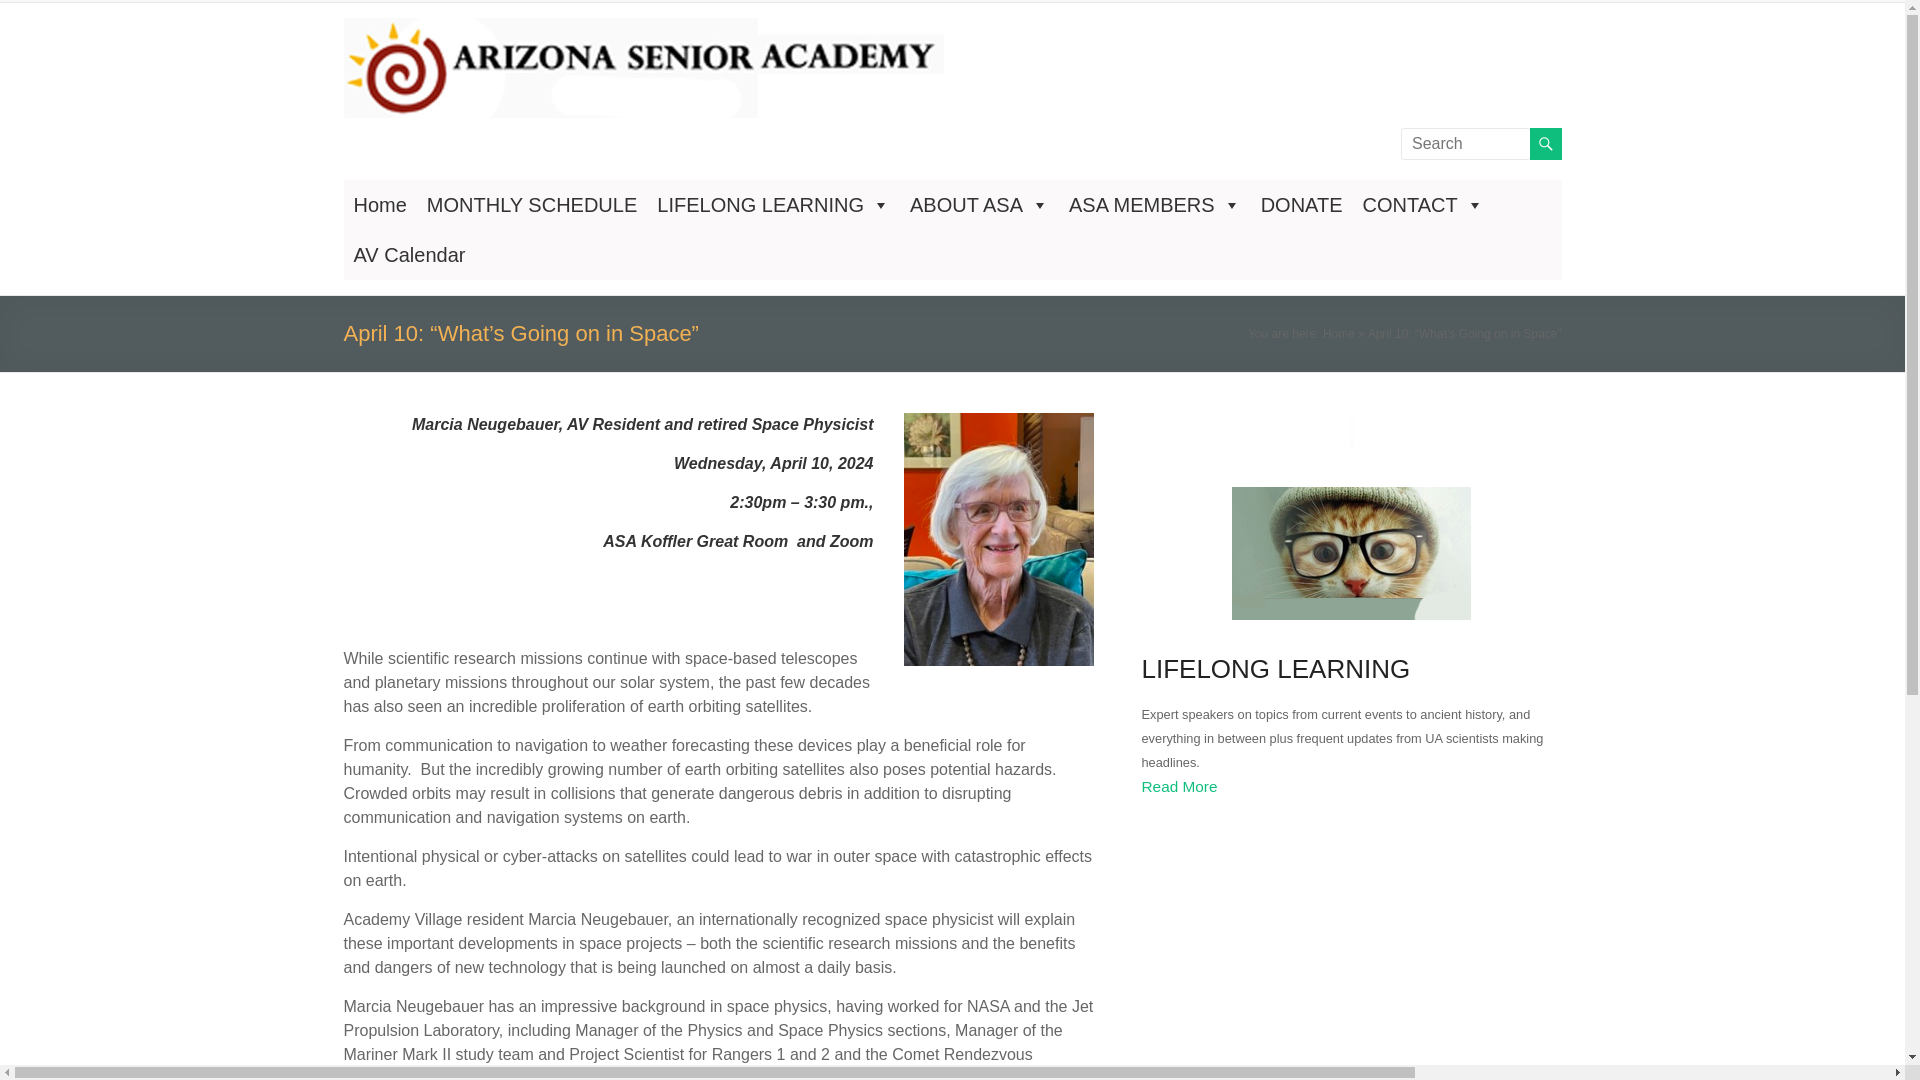 The height and width of the screenshot is (1080, 1920). I want to click on ABOUT ASA, so click(980, 205).